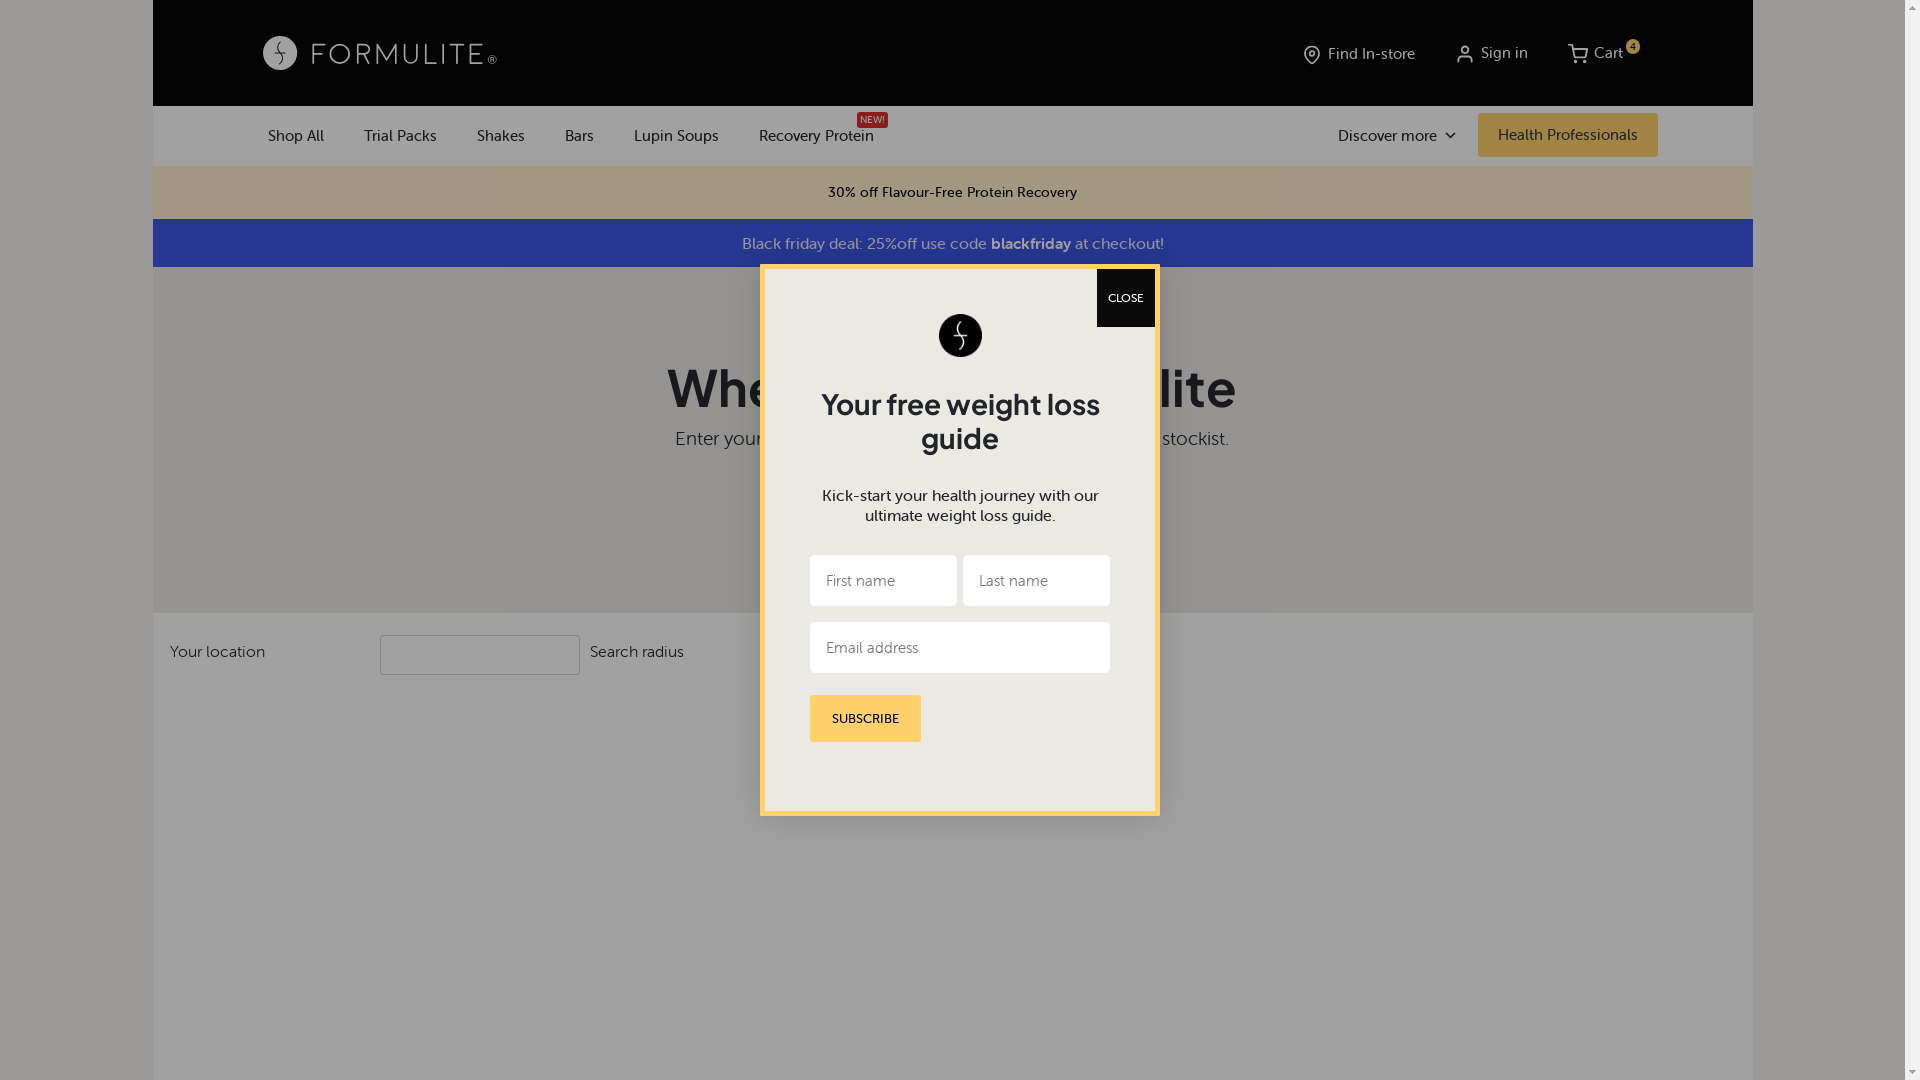 This screenshot has width=1920, height=1080. Describe the element at coordinates (1398, 136) in the screenshot. I see `Discover more` at that location.